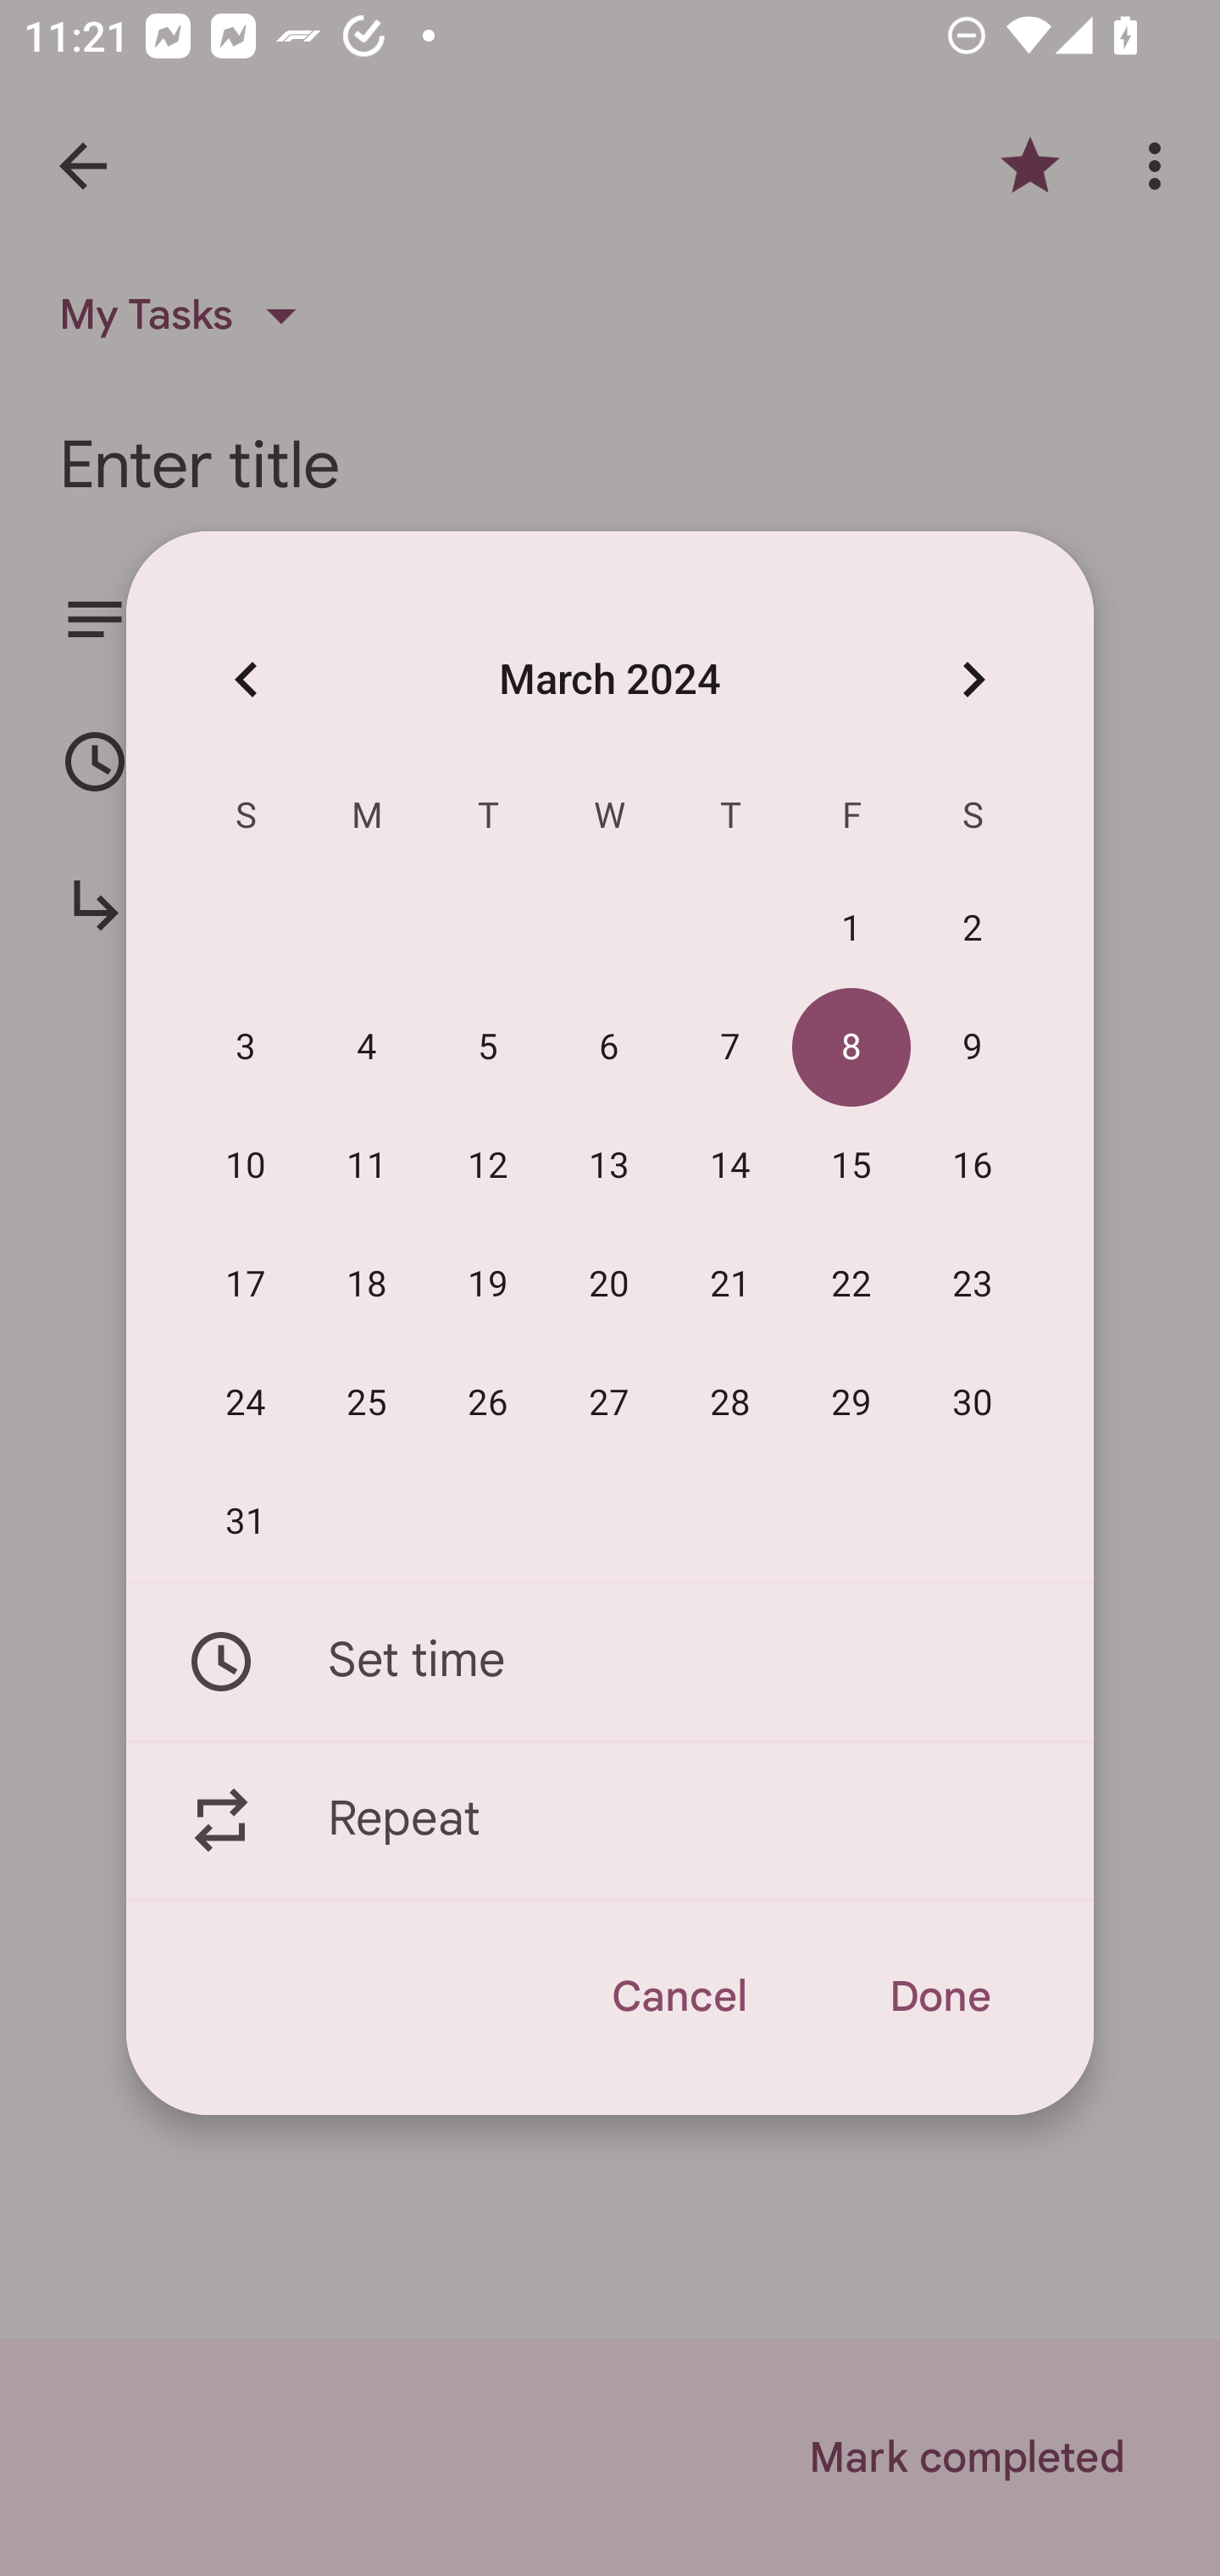 This screenshot has width=1220, height=2576. Describe the element at coordinates (852, 1285) in the screenshot. I see `22 22 March 2024` at that location.